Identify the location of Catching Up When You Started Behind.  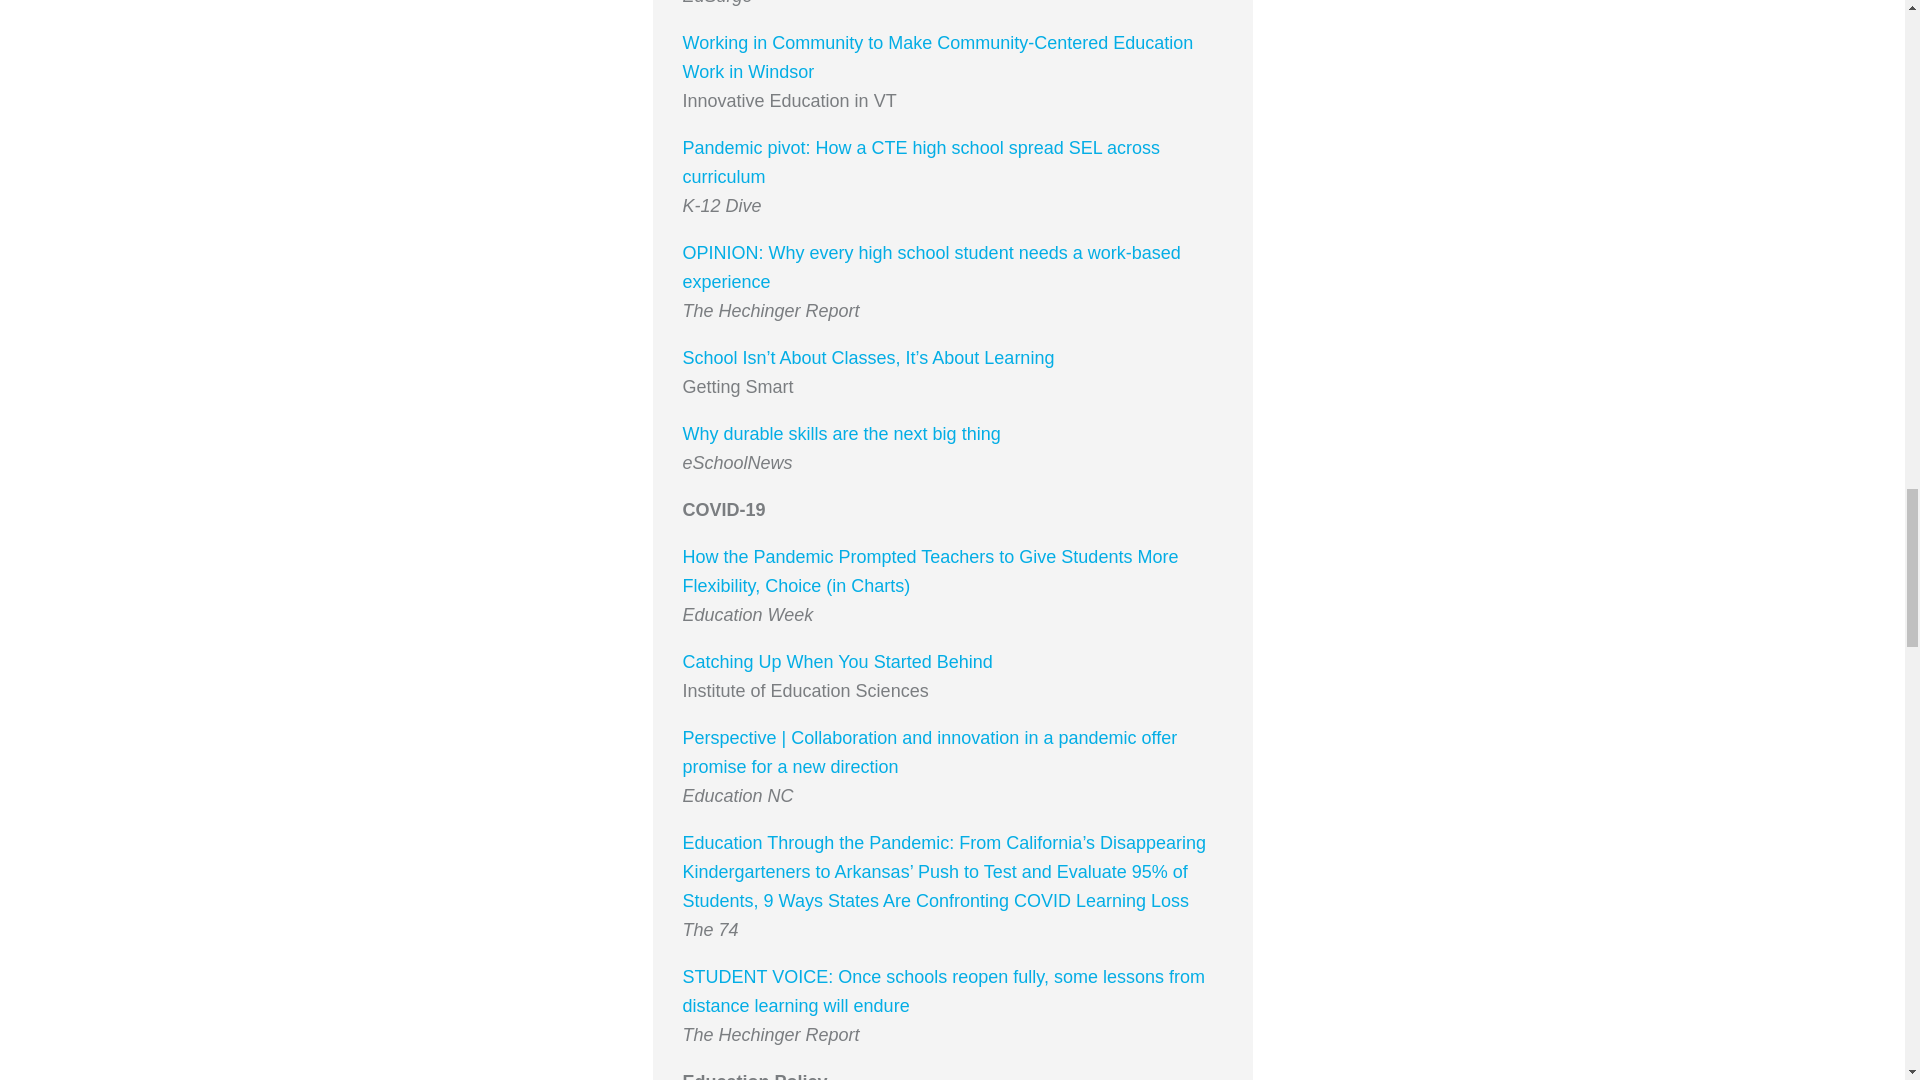
(836, 662).